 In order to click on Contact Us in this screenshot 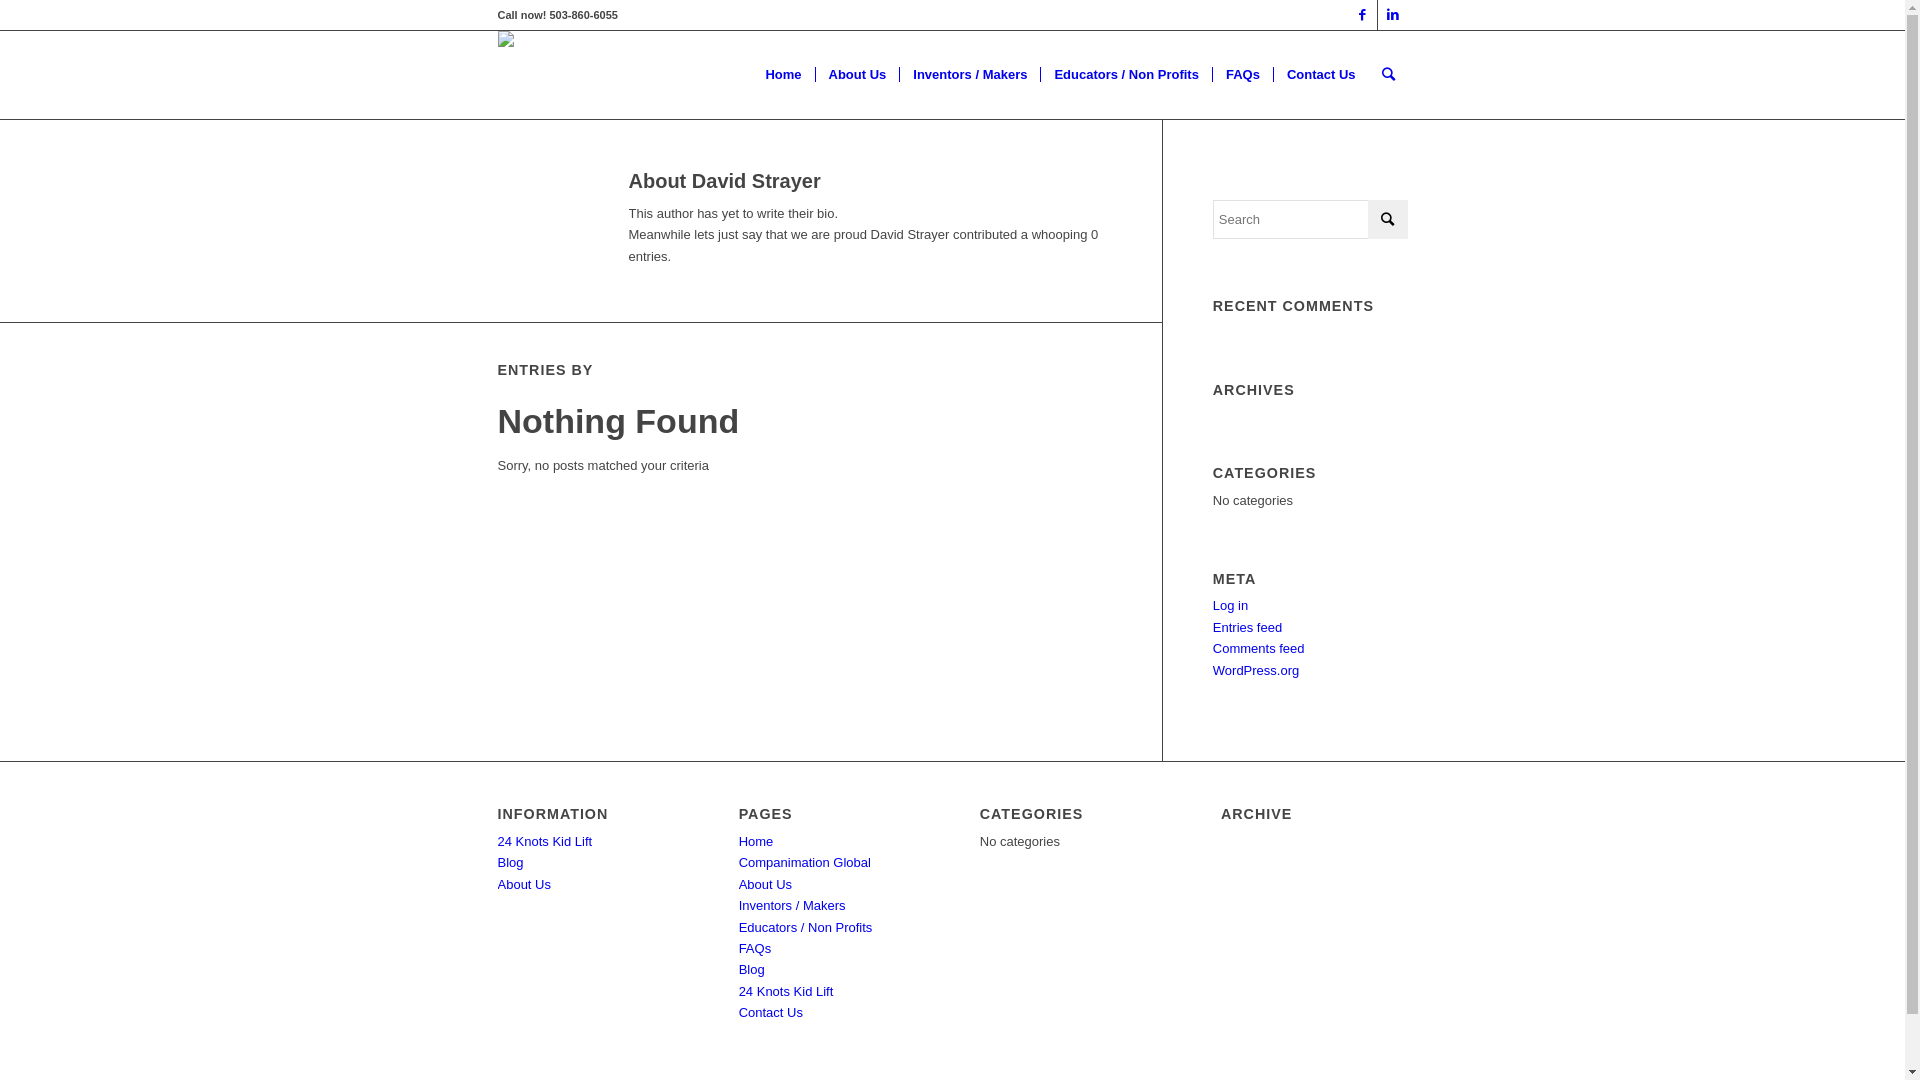, I will do `click(1321, 75)`.